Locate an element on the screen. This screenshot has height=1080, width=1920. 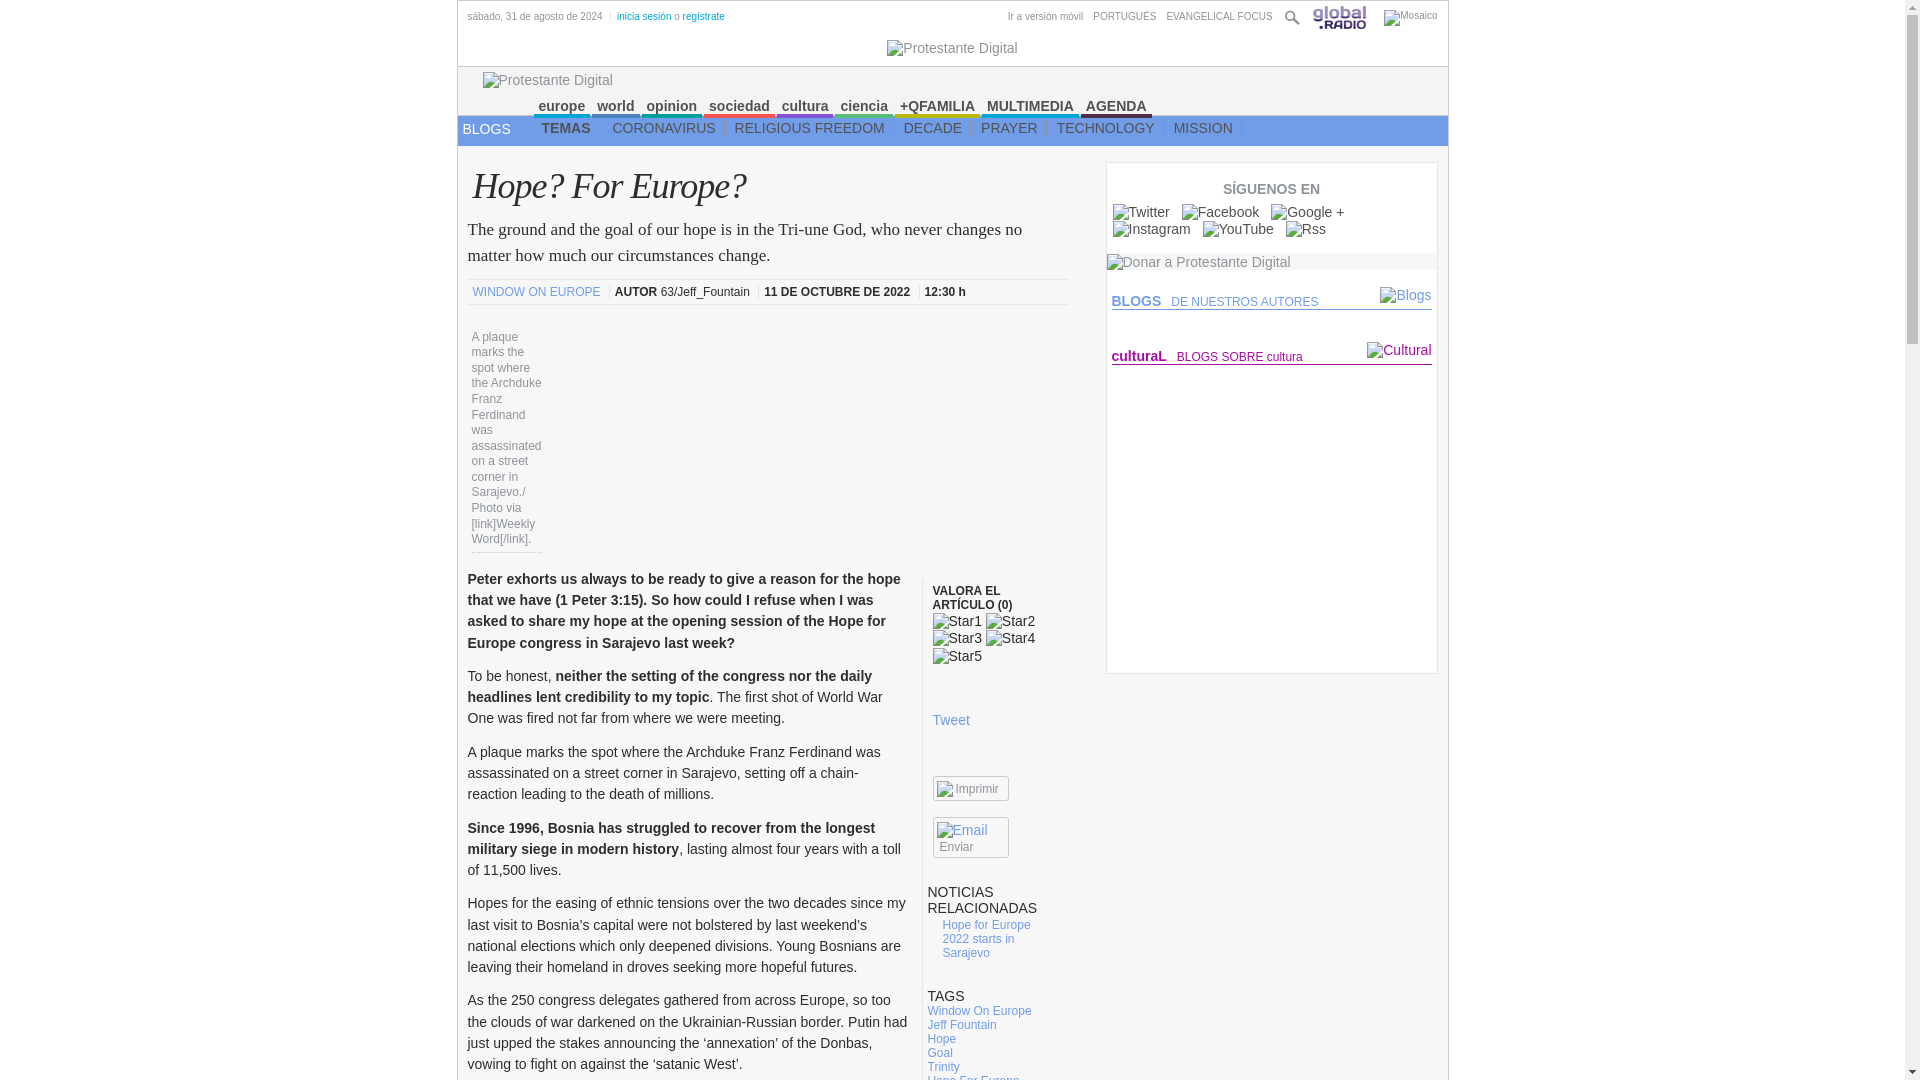
WINDOW ON EUROPE is located at coordinates (537, 292).